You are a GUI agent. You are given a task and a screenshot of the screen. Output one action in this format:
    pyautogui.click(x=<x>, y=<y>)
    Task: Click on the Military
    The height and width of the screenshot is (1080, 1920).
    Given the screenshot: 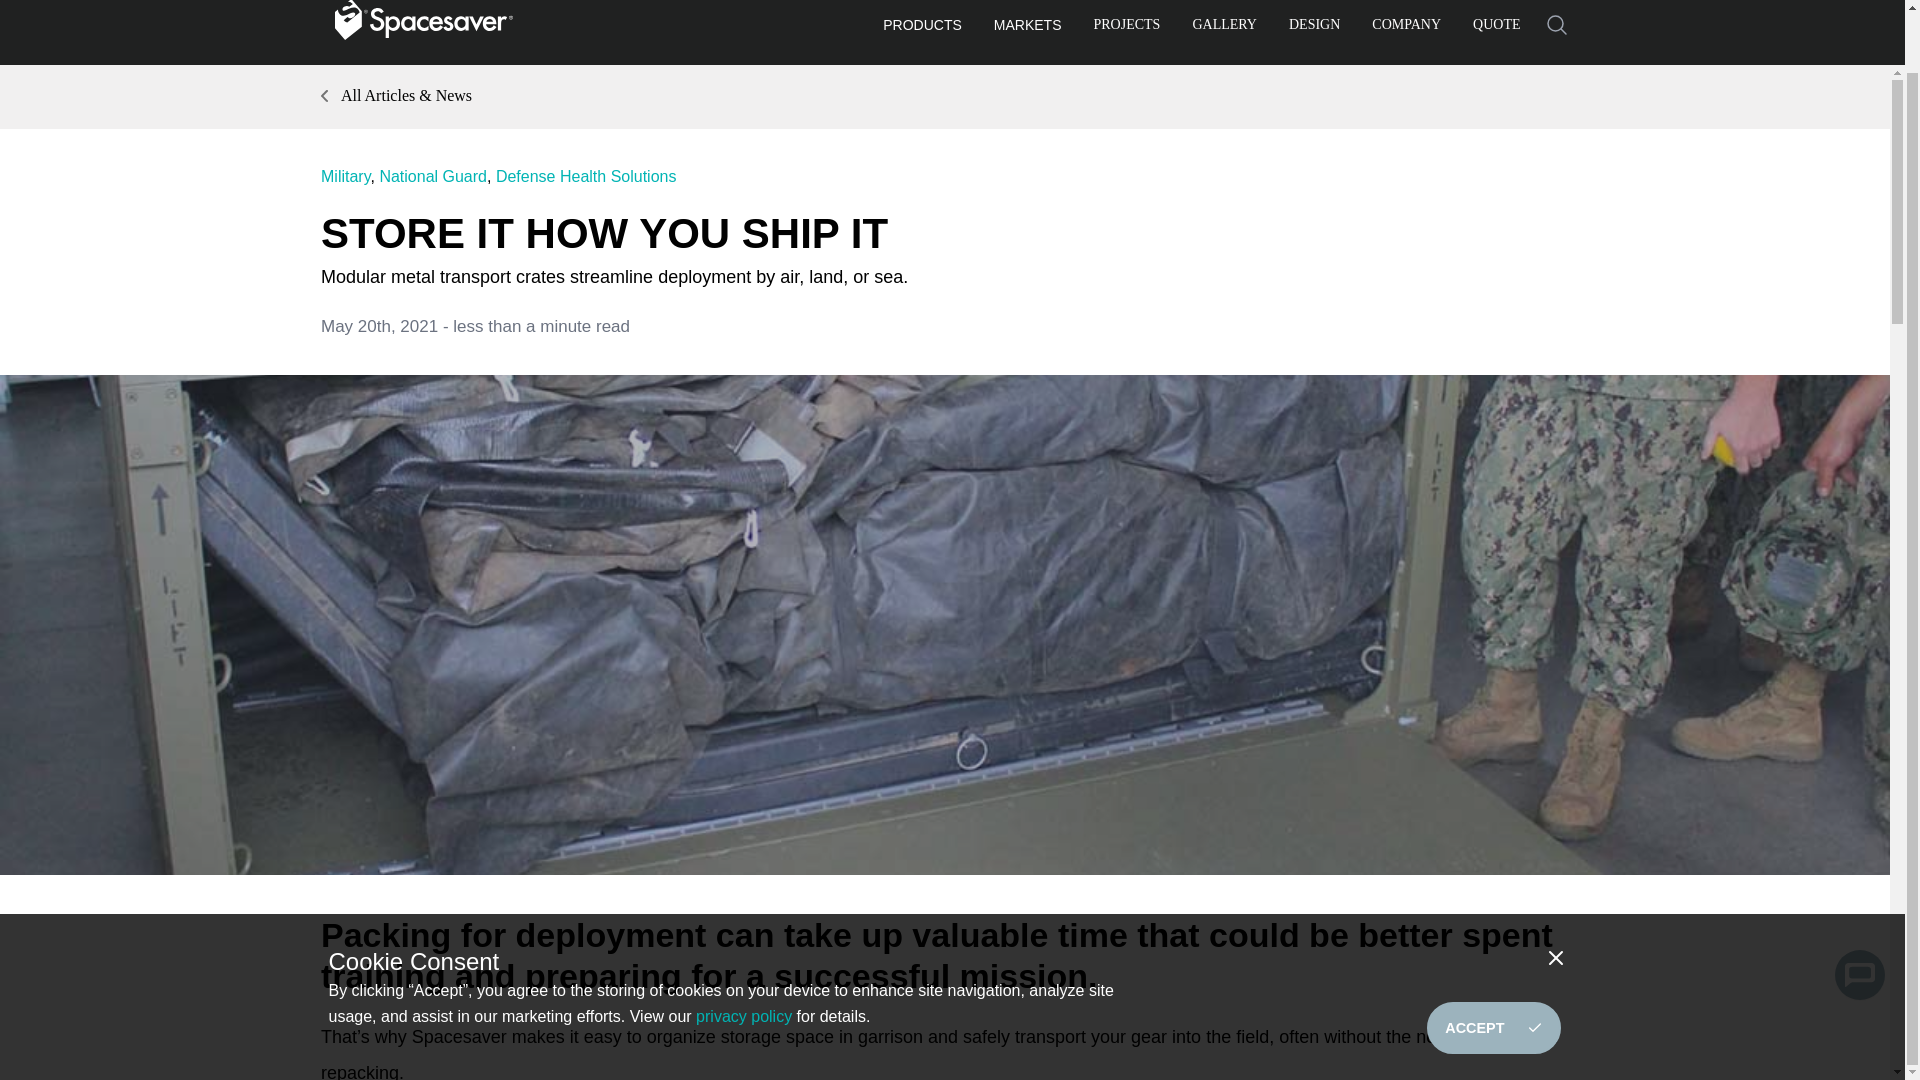 What is the action you would take?
    pyautogui.click(x=345, y=176)
    